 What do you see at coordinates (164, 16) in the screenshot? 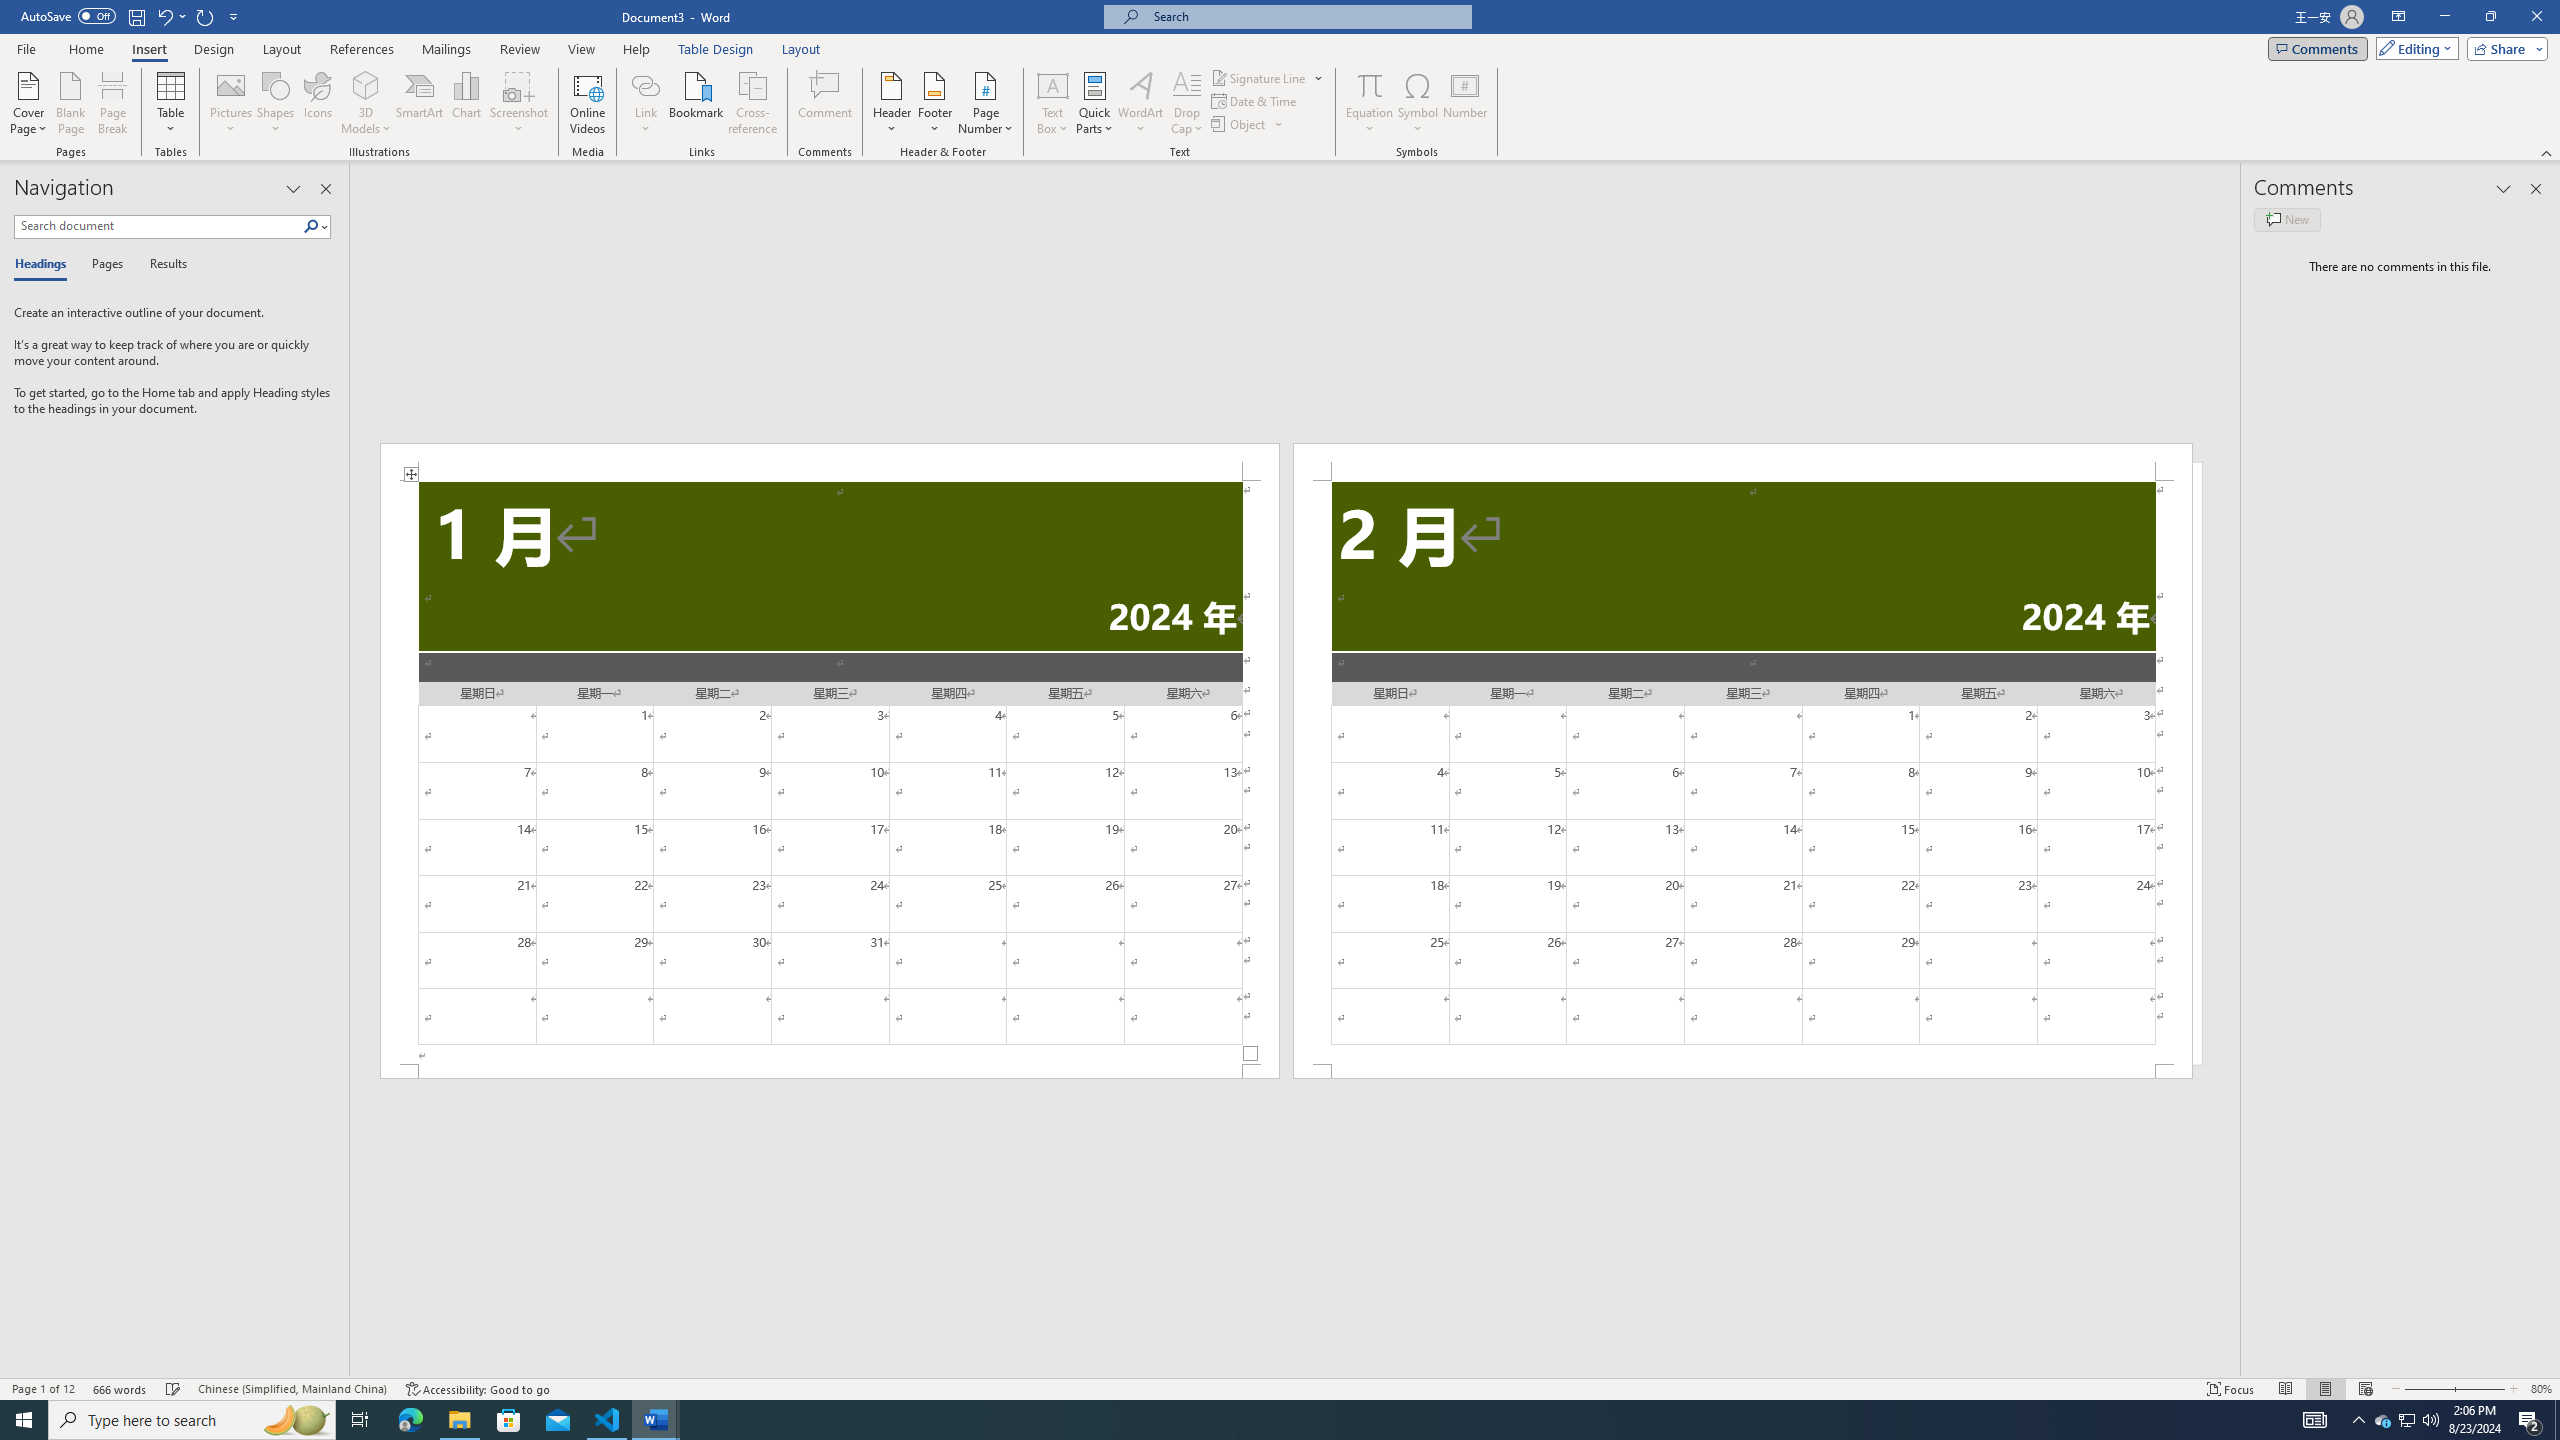
I see `Undo Increase Indent` at bounding box center [164, 16].